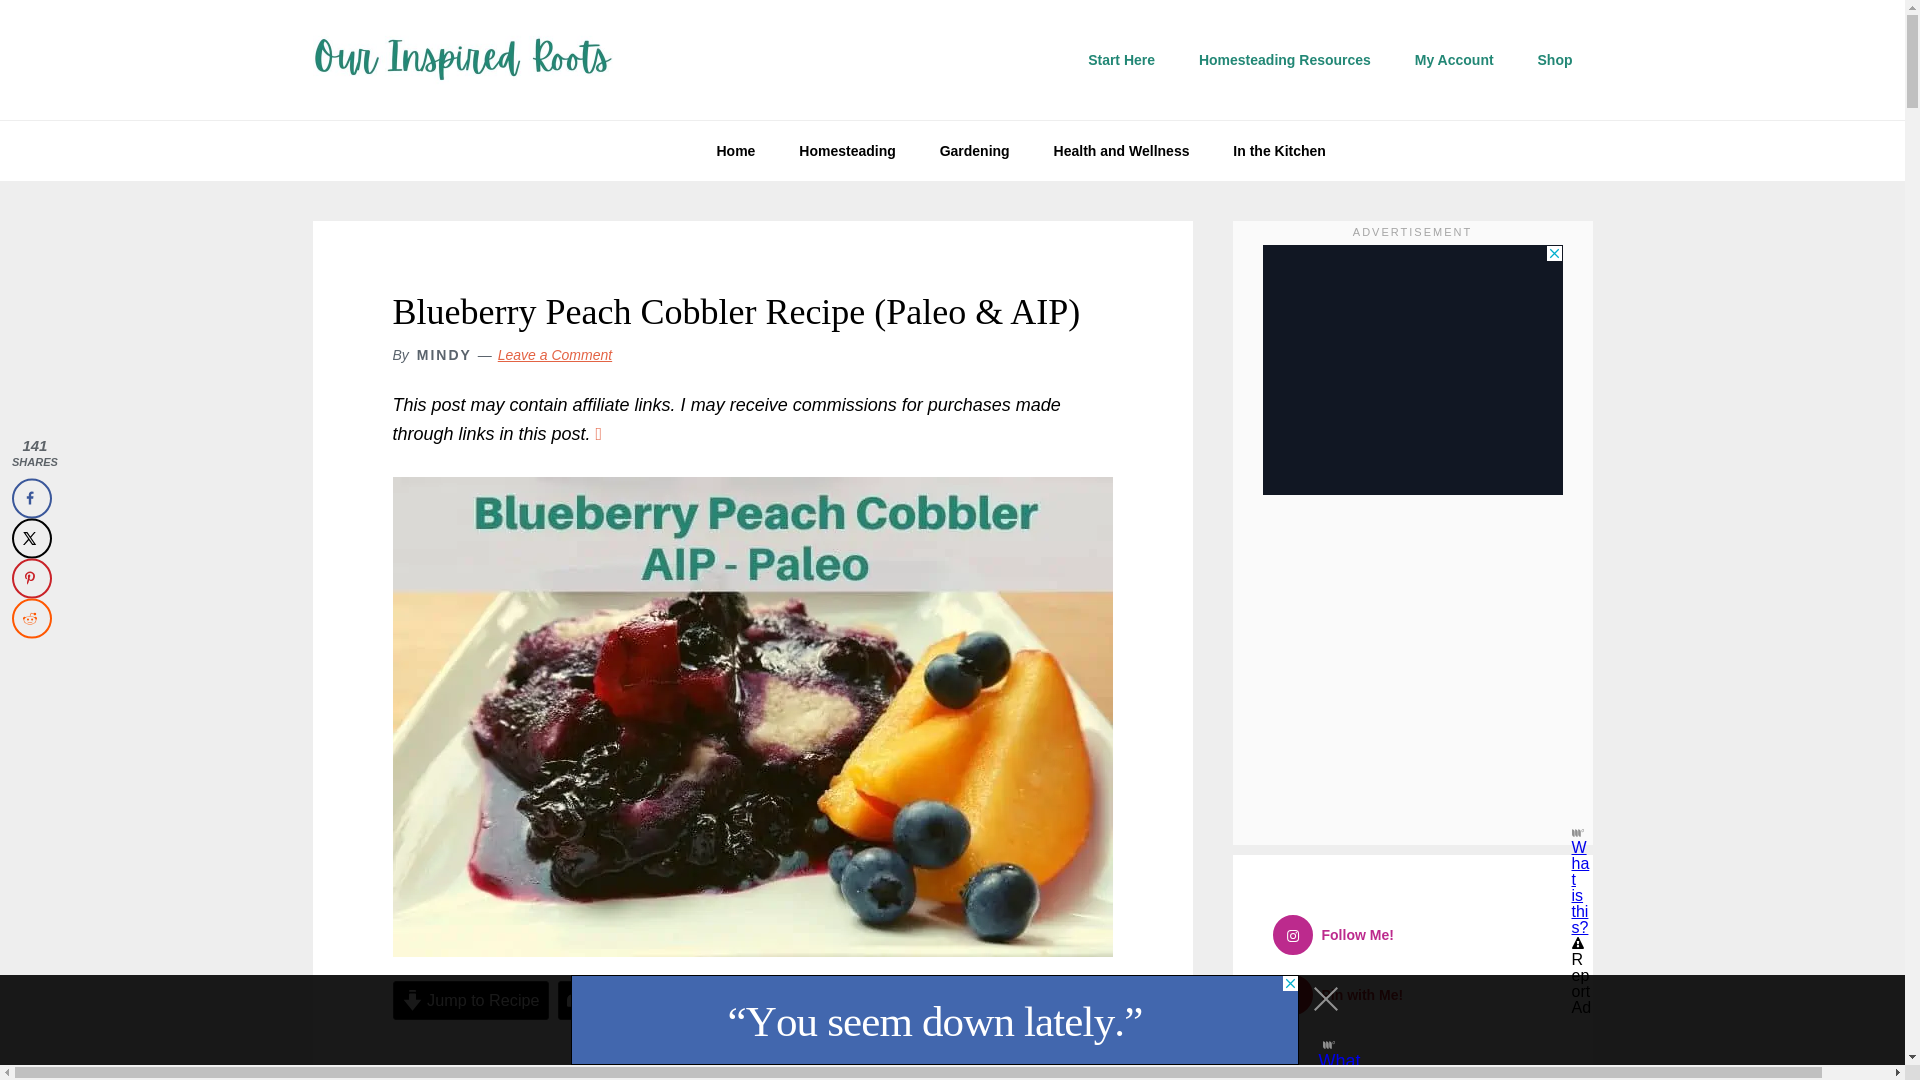 The width and height of the screenshot is (1920, 1080). Describe the element at coordinates (752, 1070) in the screenshot. I see `3rd party ad content` at that location.